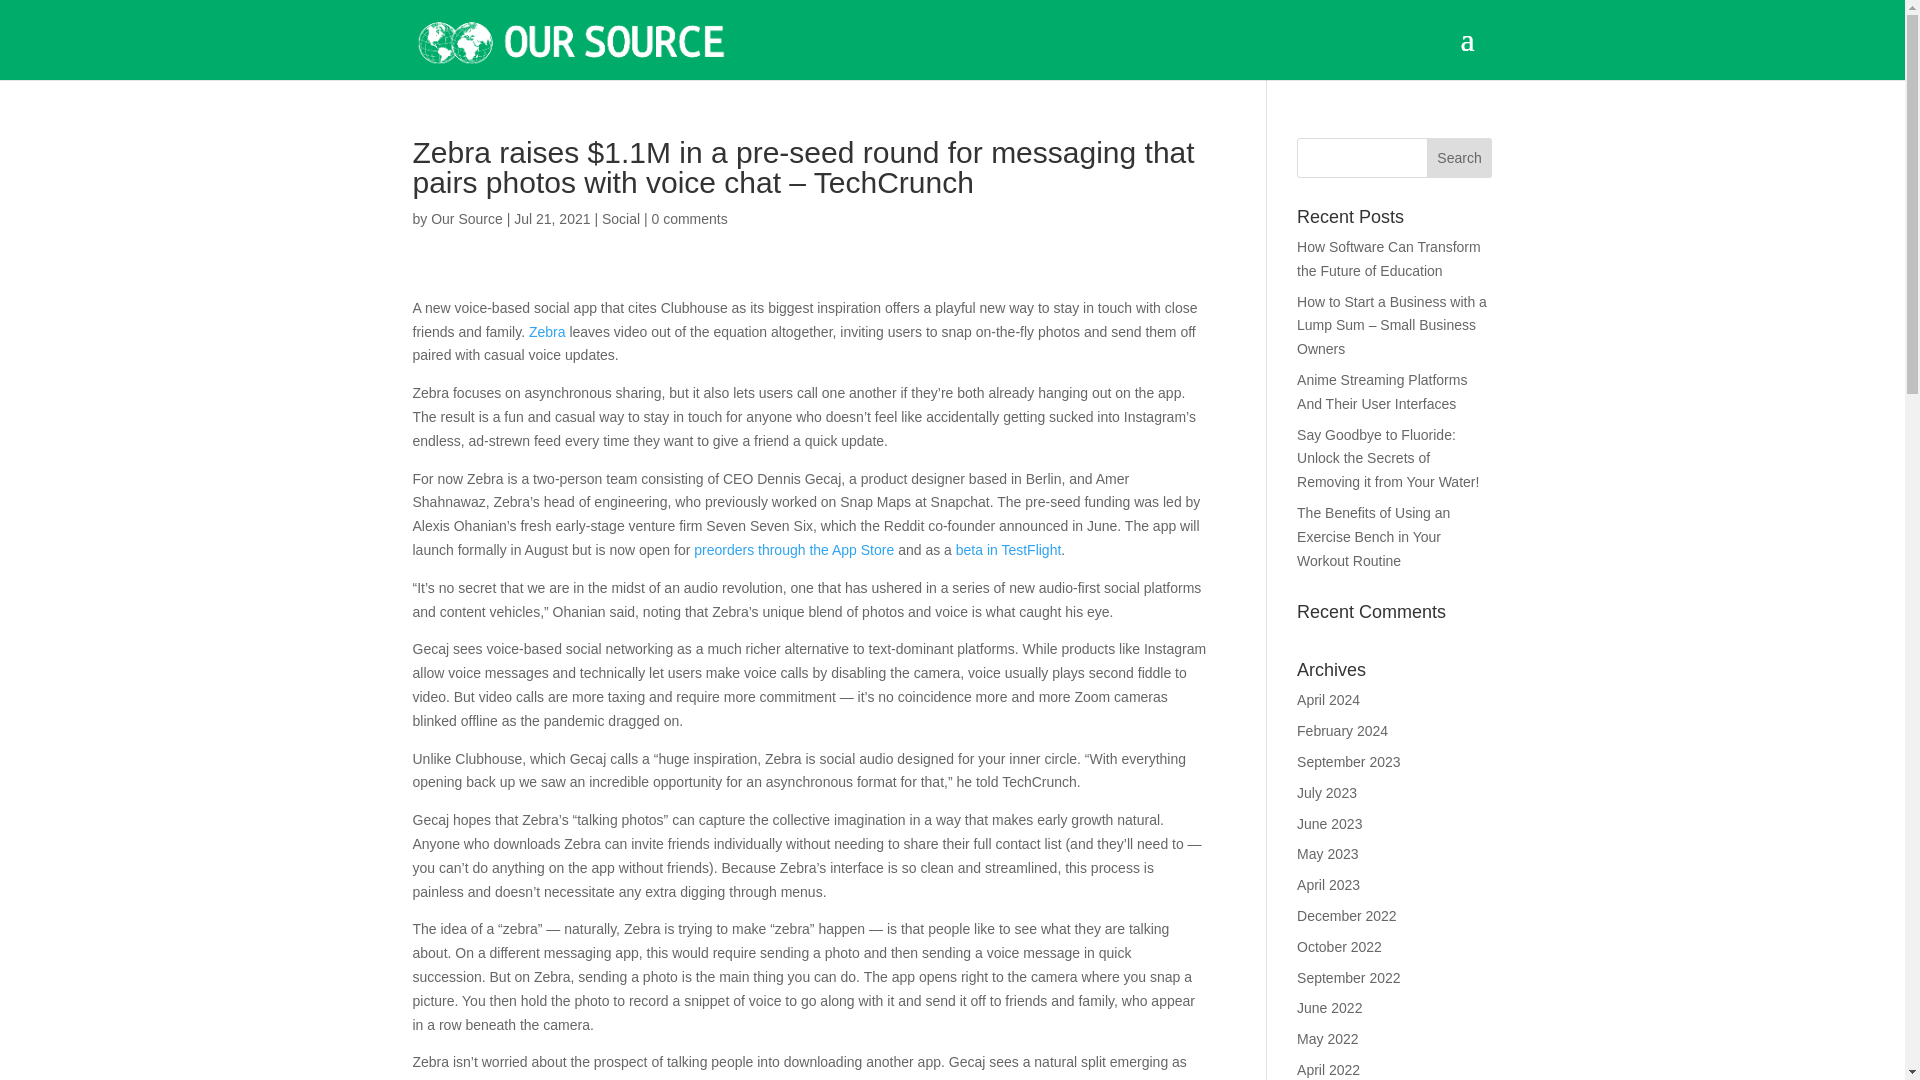  What do you see at coordinates (1388, 258) in the screenshot?
I see `How Software Can Transform the Future of Education` at bounding box center [1388, 258].